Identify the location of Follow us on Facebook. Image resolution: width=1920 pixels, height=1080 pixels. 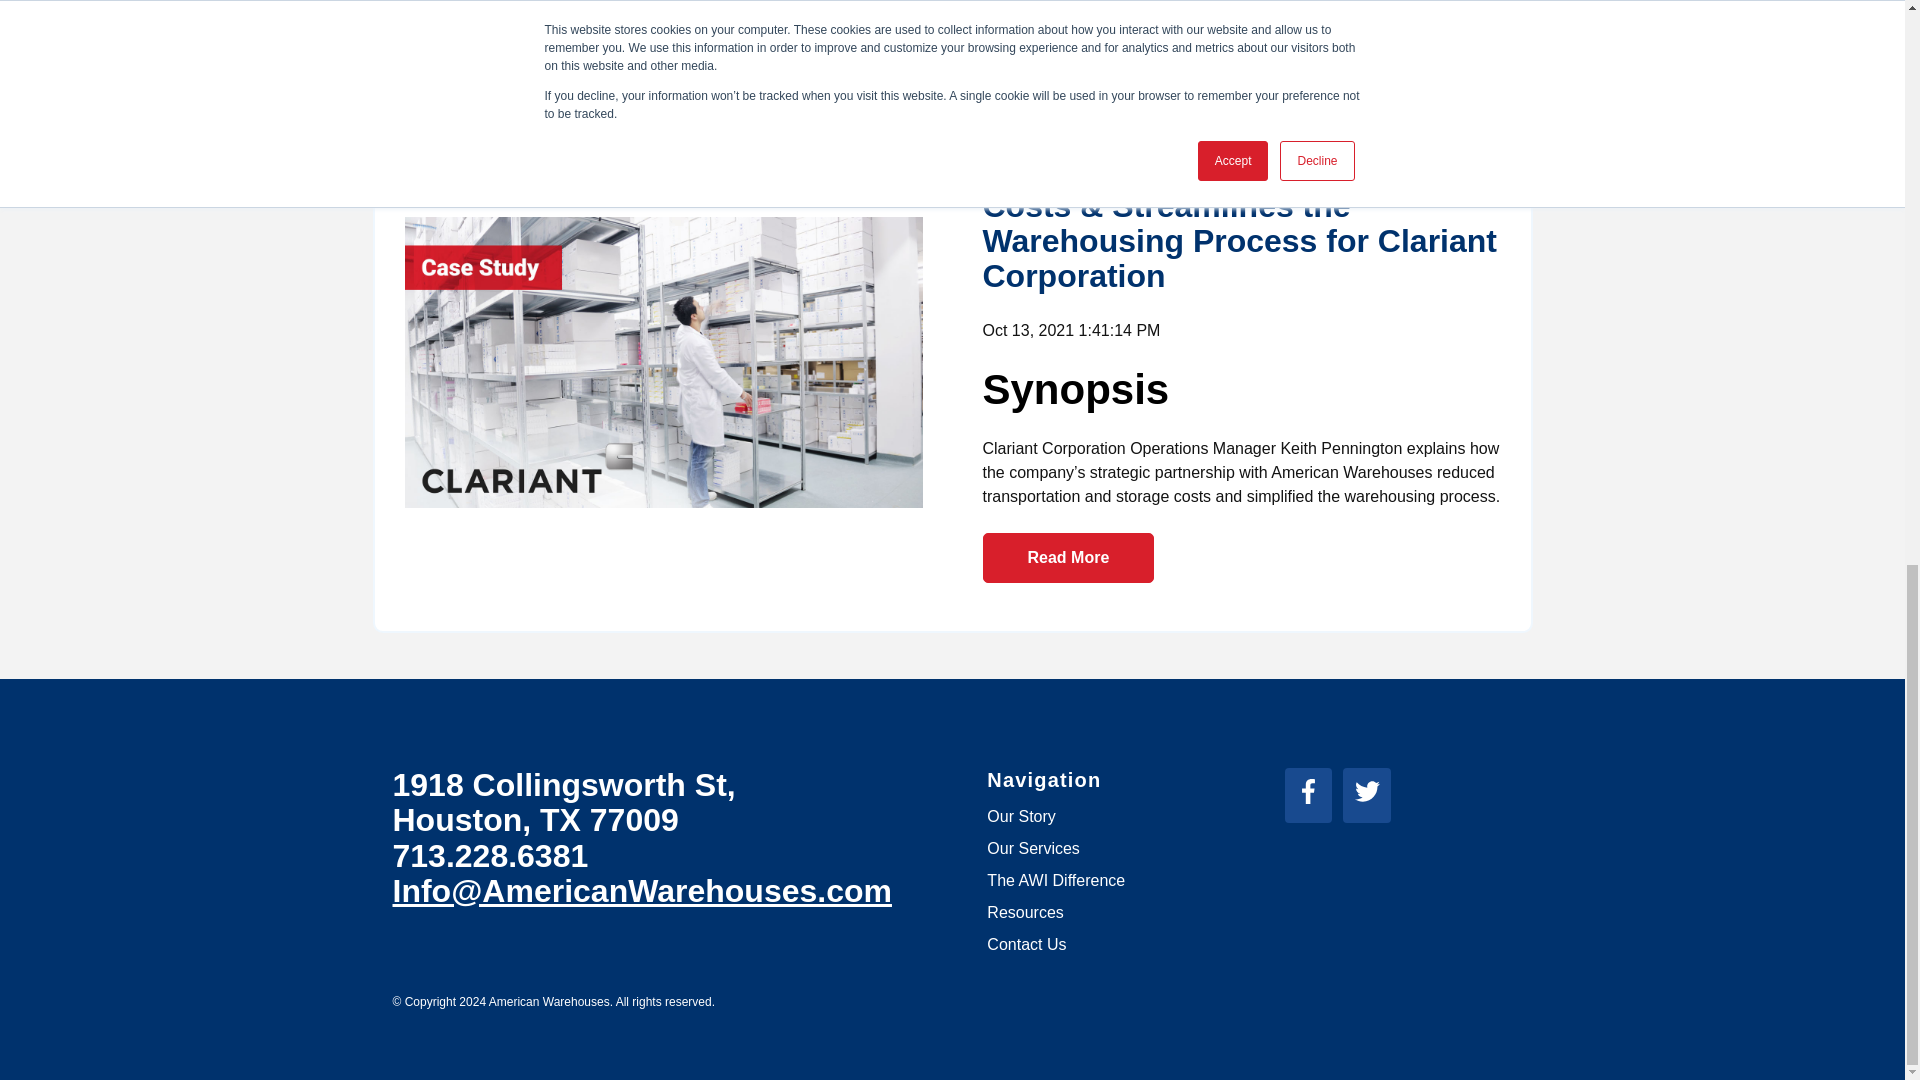
(1314, 798).